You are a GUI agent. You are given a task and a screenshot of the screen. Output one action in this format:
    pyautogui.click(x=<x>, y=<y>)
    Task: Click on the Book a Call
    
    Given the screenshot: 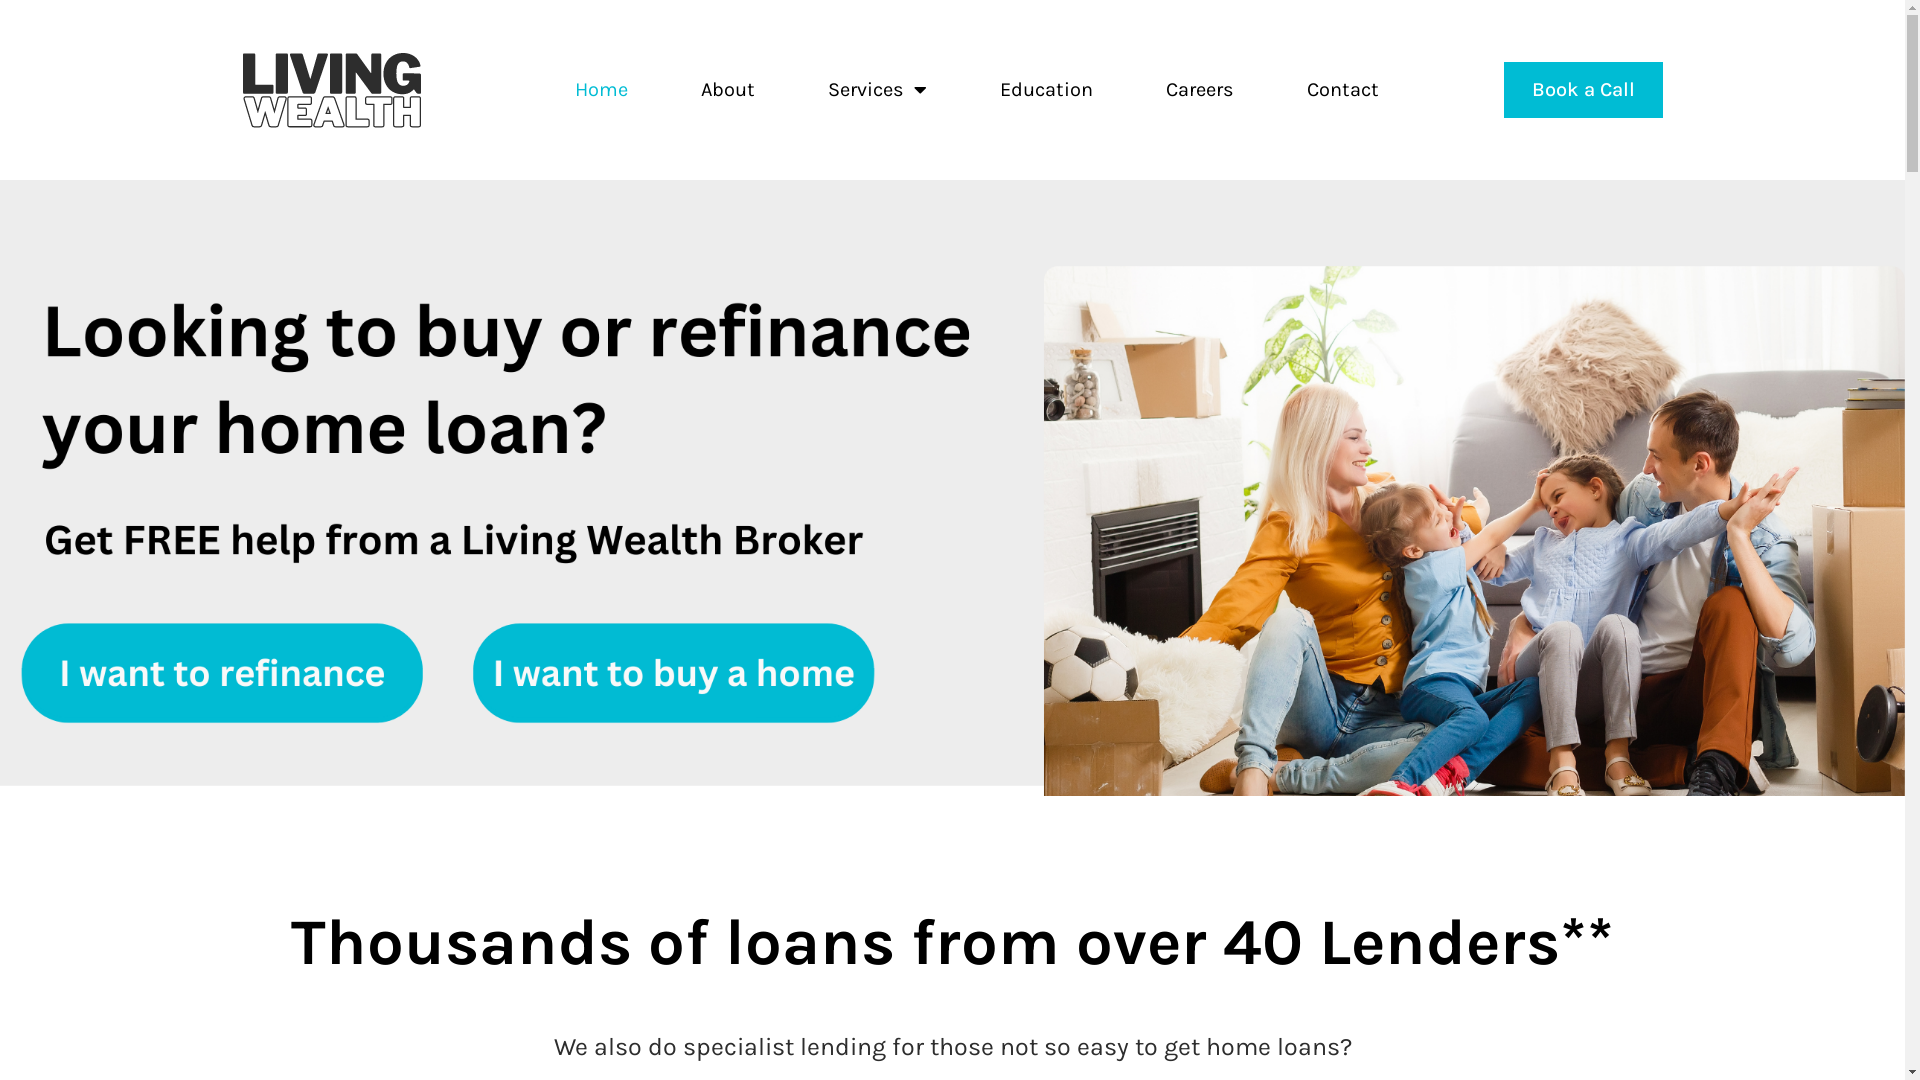 What is the action you would take?
    pyautogui.click(x=1584, y=90)
    